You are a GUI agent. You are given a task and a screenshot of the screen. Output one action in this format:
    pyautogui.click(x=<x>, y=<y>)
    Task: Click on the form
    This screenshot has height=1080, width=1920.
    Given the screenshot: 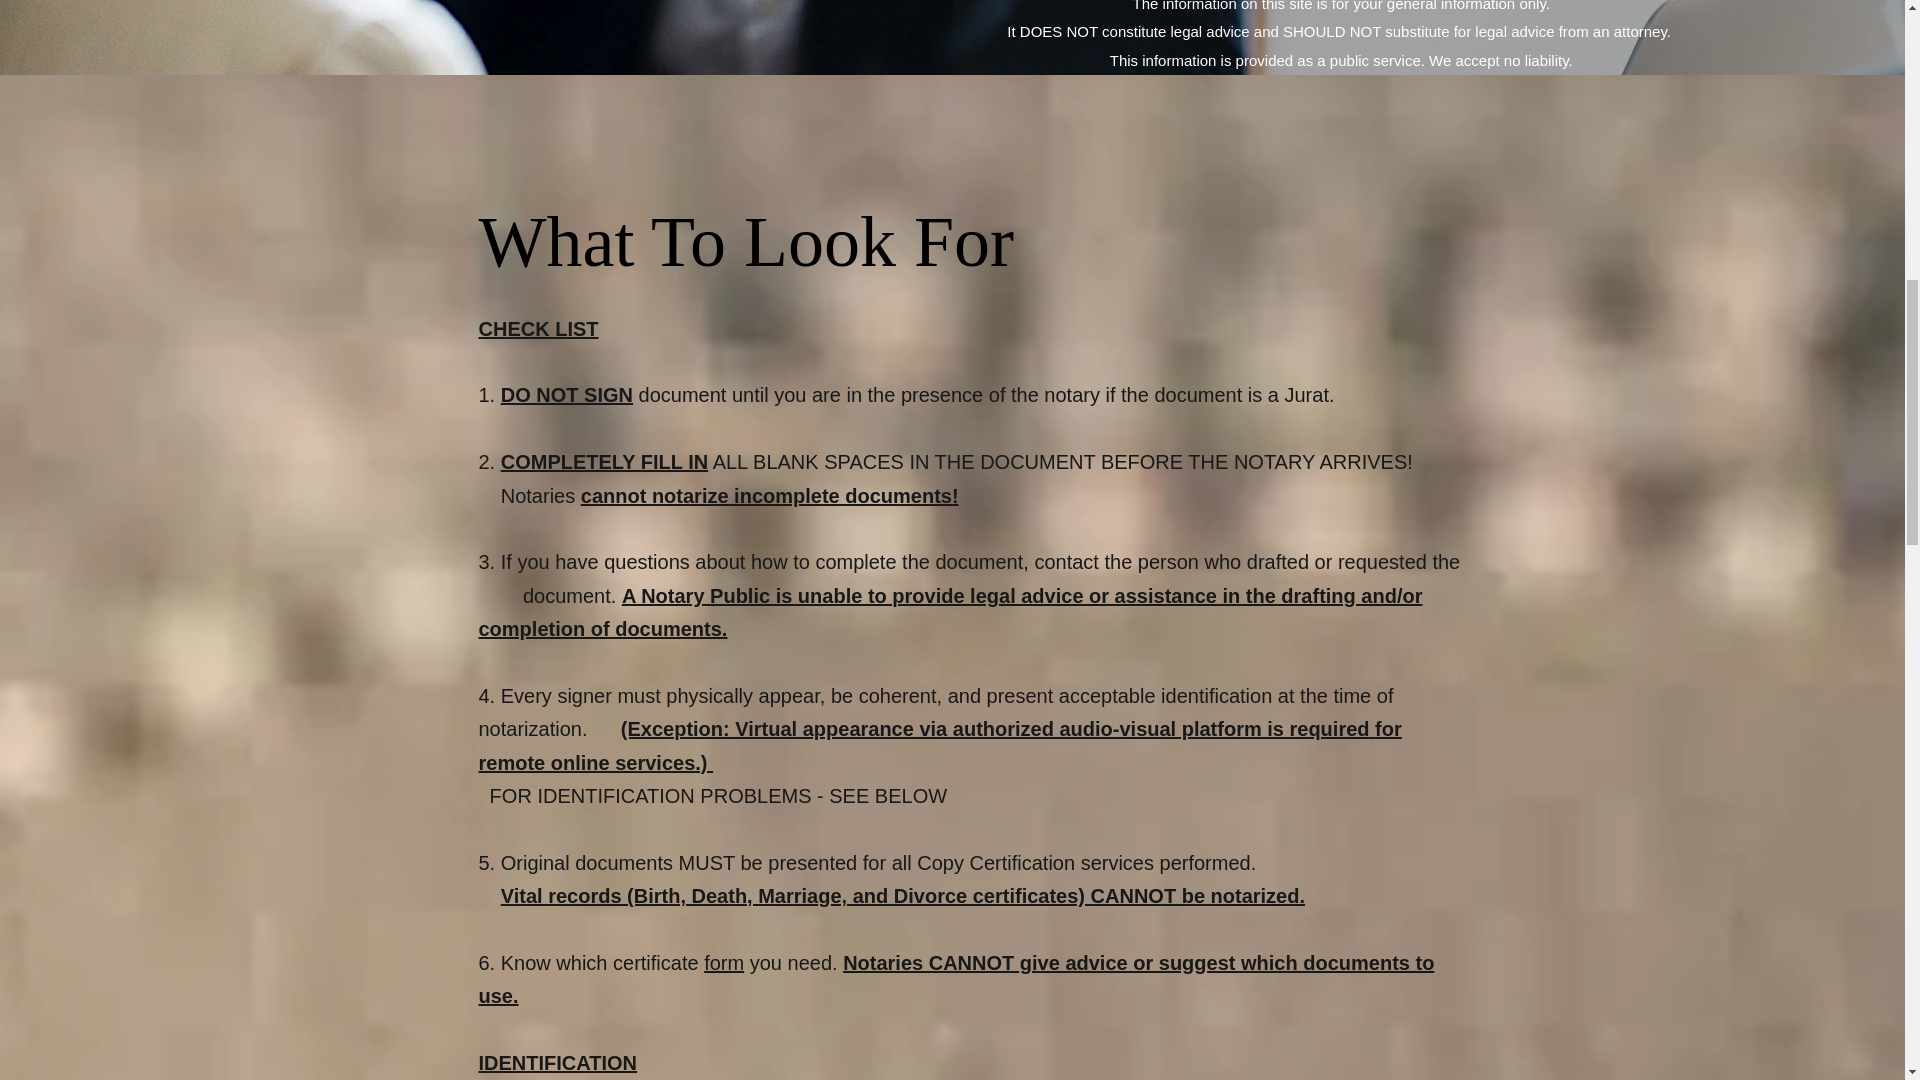 What is the action you would take?
    pyautogui.click(x=724, y=962)
    